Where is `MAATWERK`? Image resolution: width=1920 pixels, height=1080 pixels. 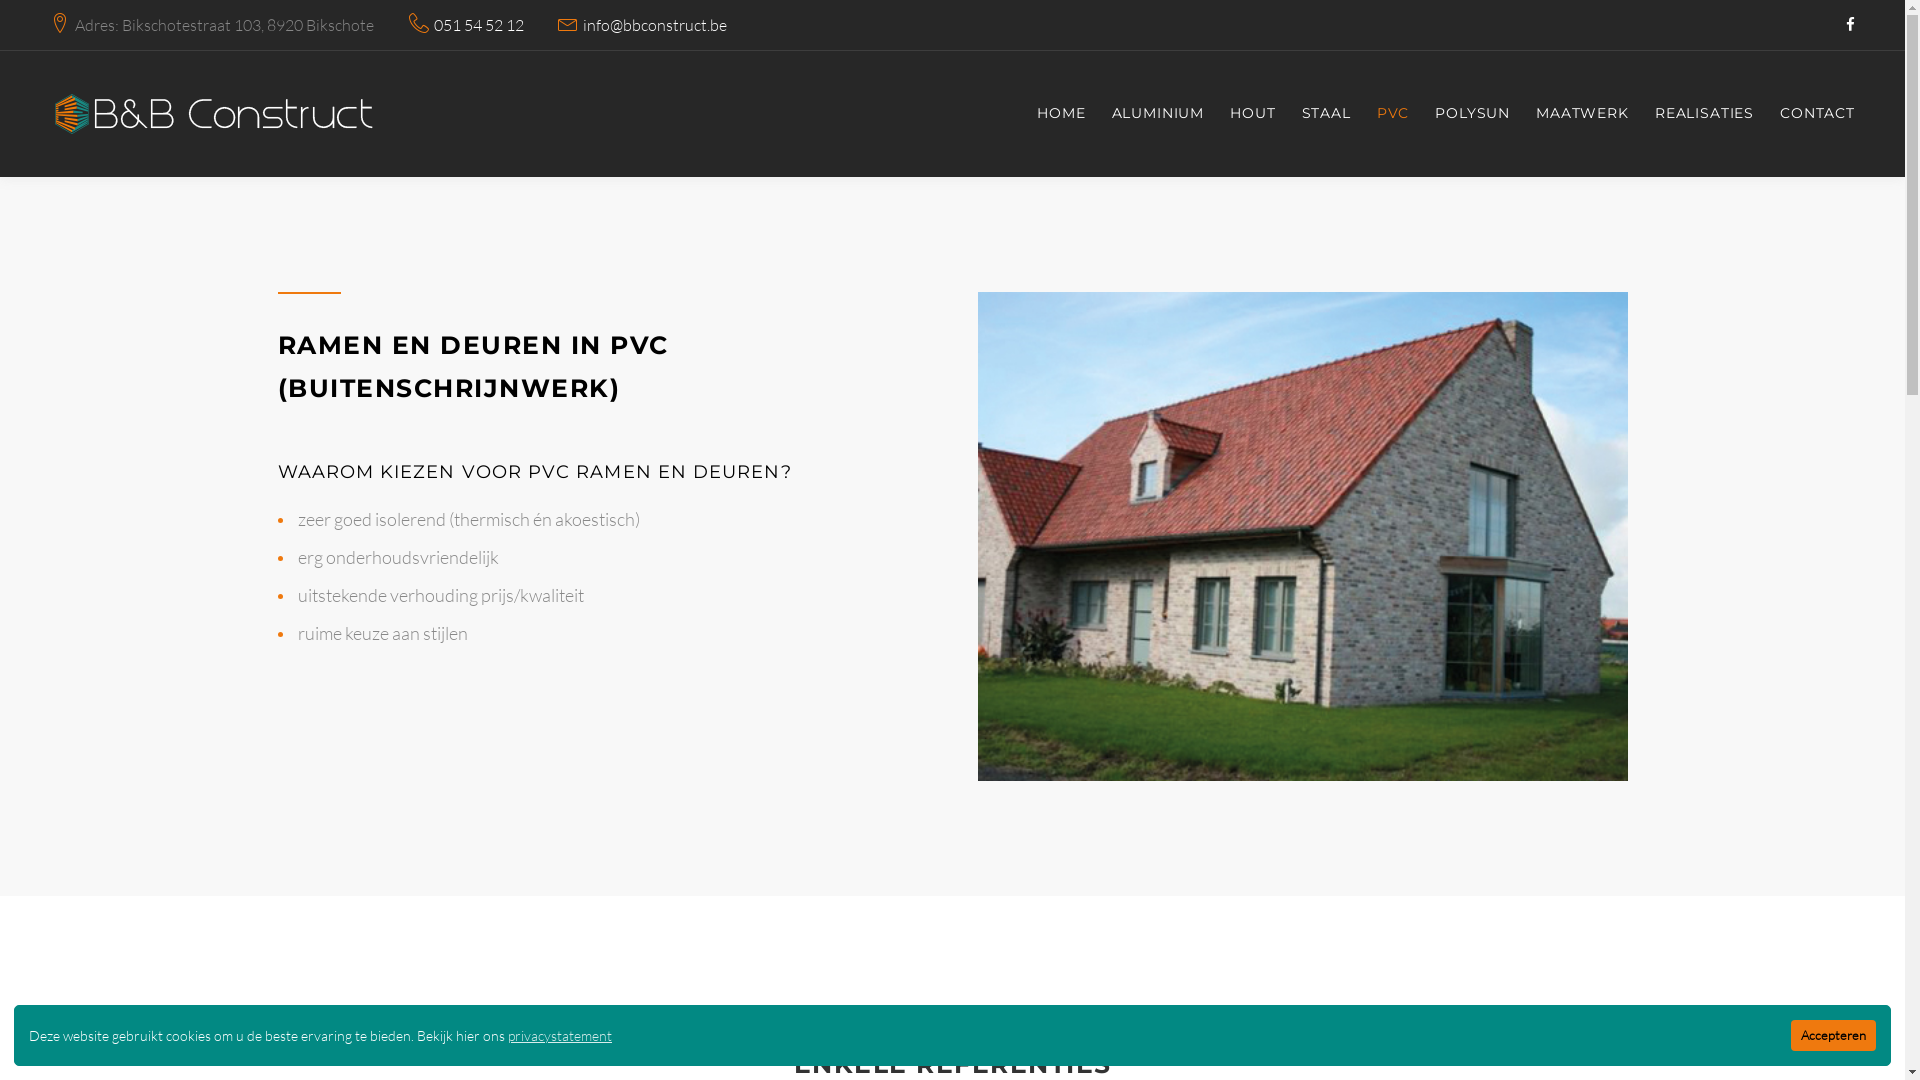 MAATWERK is located at coordinates (1582, 114).